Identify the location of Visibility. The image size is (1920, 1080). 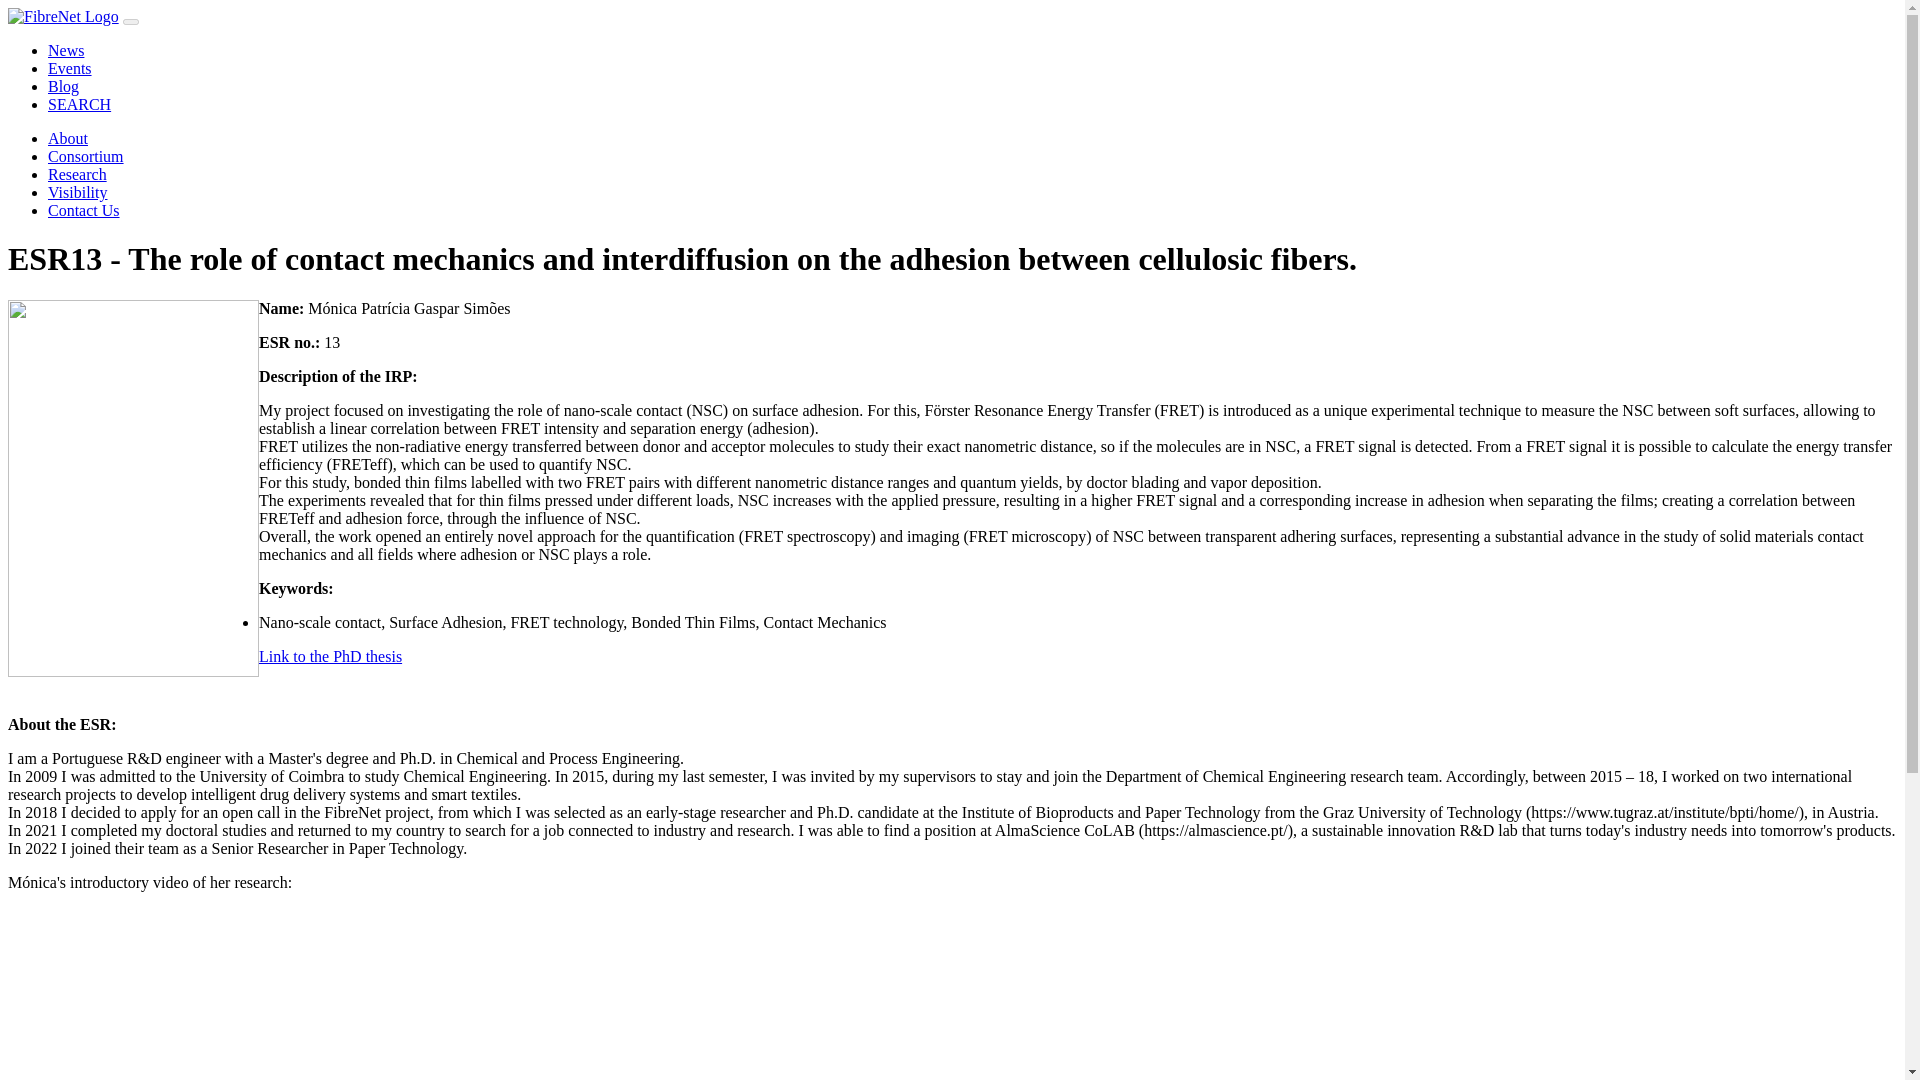
(78, 192).